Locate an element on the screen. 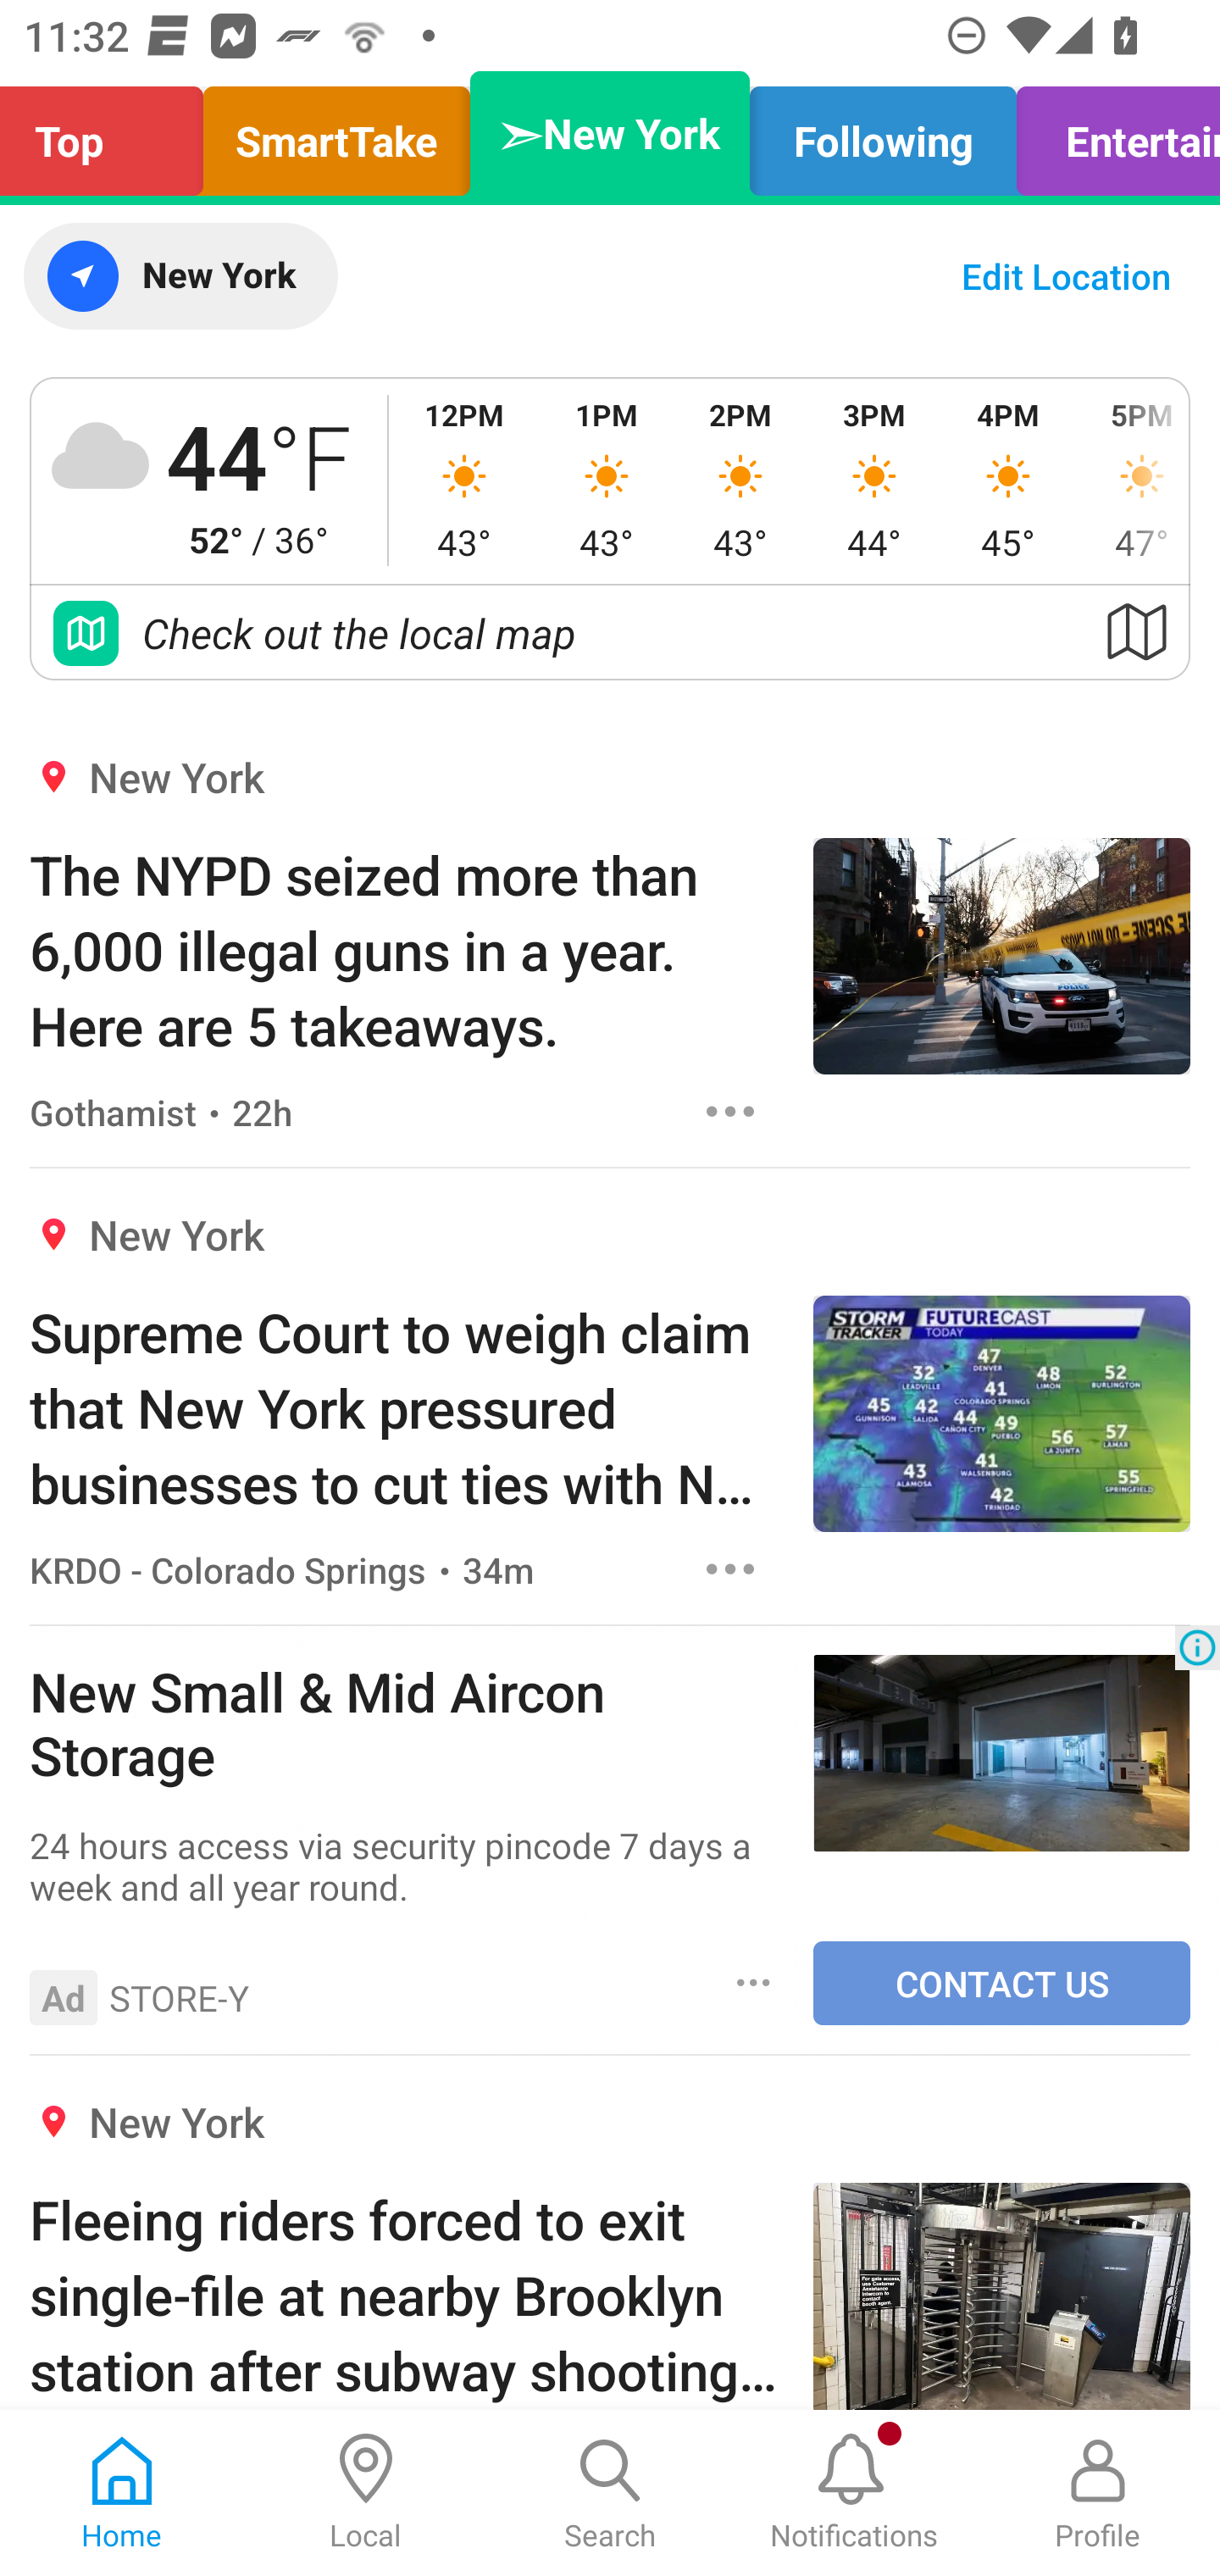 This screenshot has width=1220, height=2576. Options is located at coordinates (754, 1982).